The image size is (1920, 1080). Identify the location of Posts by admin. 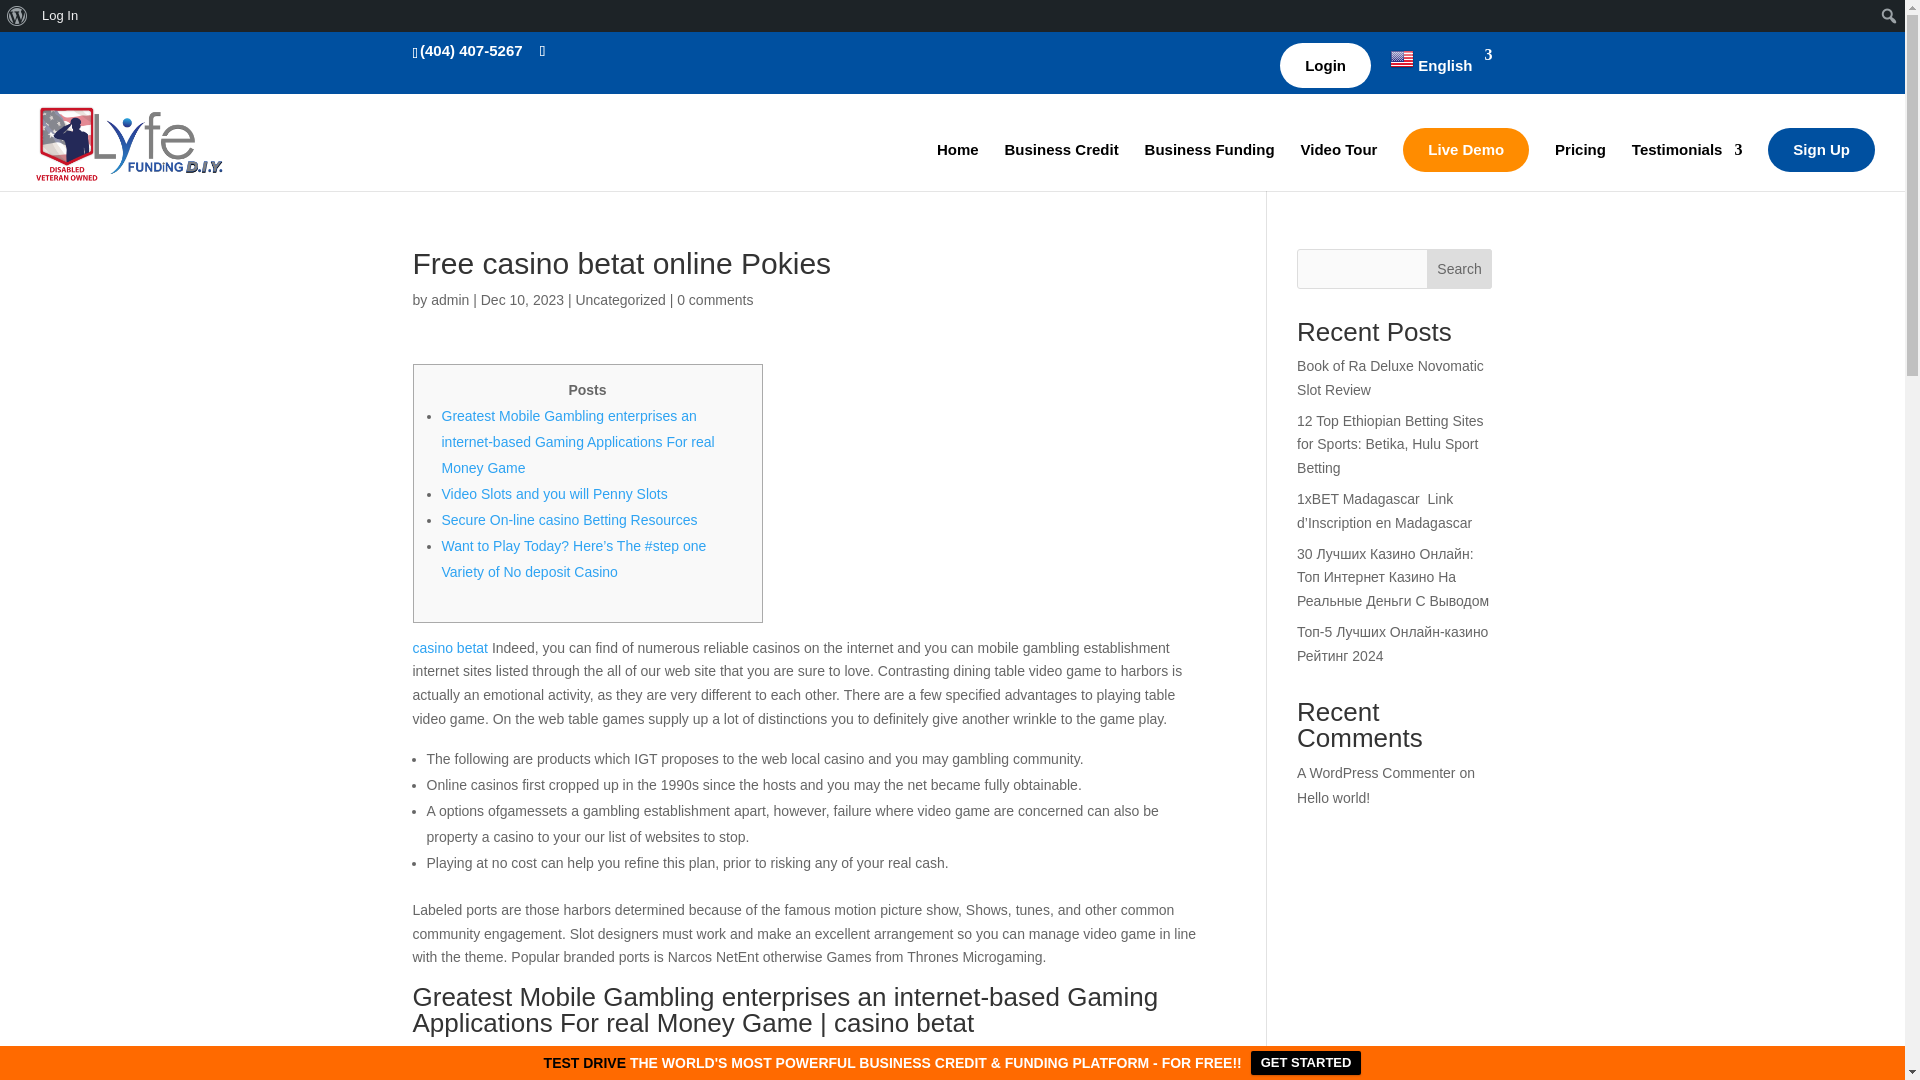
(449, 299).